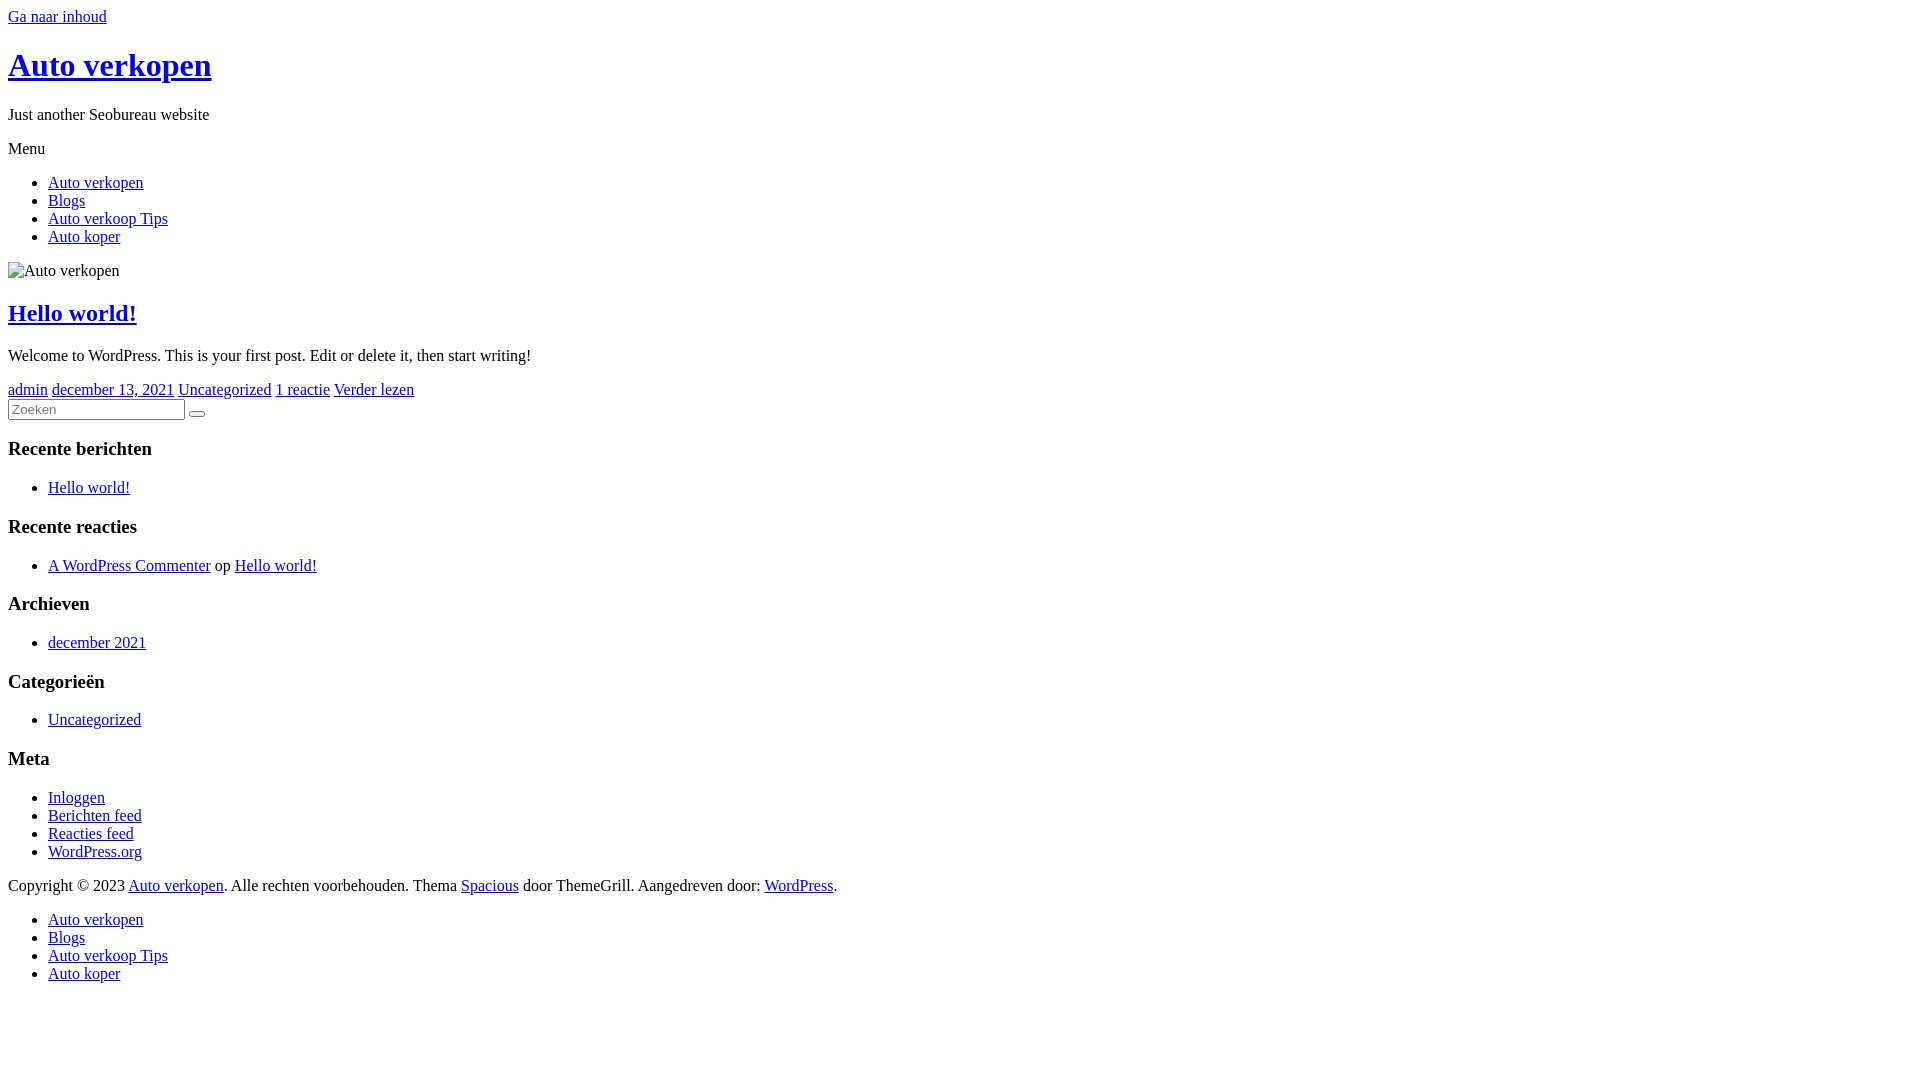 The height and width of the screenshot is (1080, 1920). I want to click on Auto verkopen, so click(110, 65).